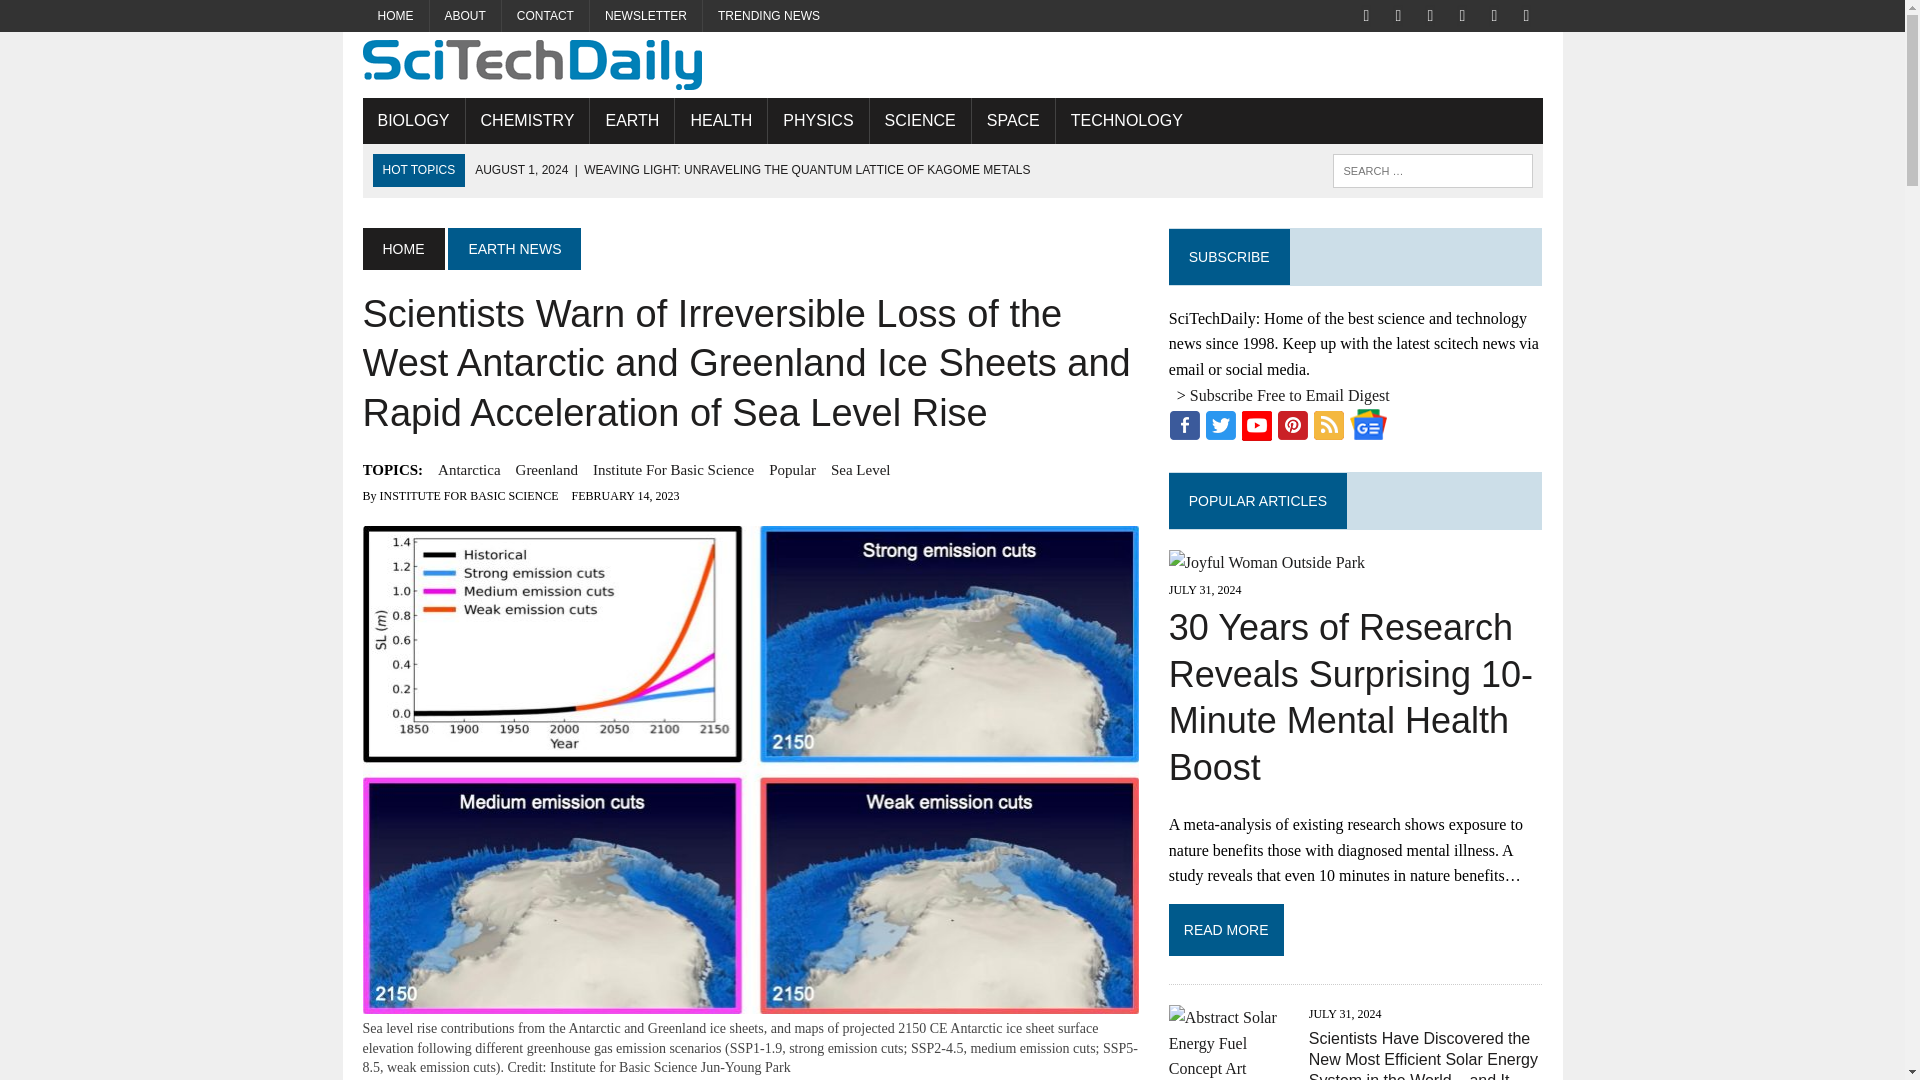  Describe the element at coordinates (514, 248) in the screenshot. I see `EARTH NEWS` at that location.